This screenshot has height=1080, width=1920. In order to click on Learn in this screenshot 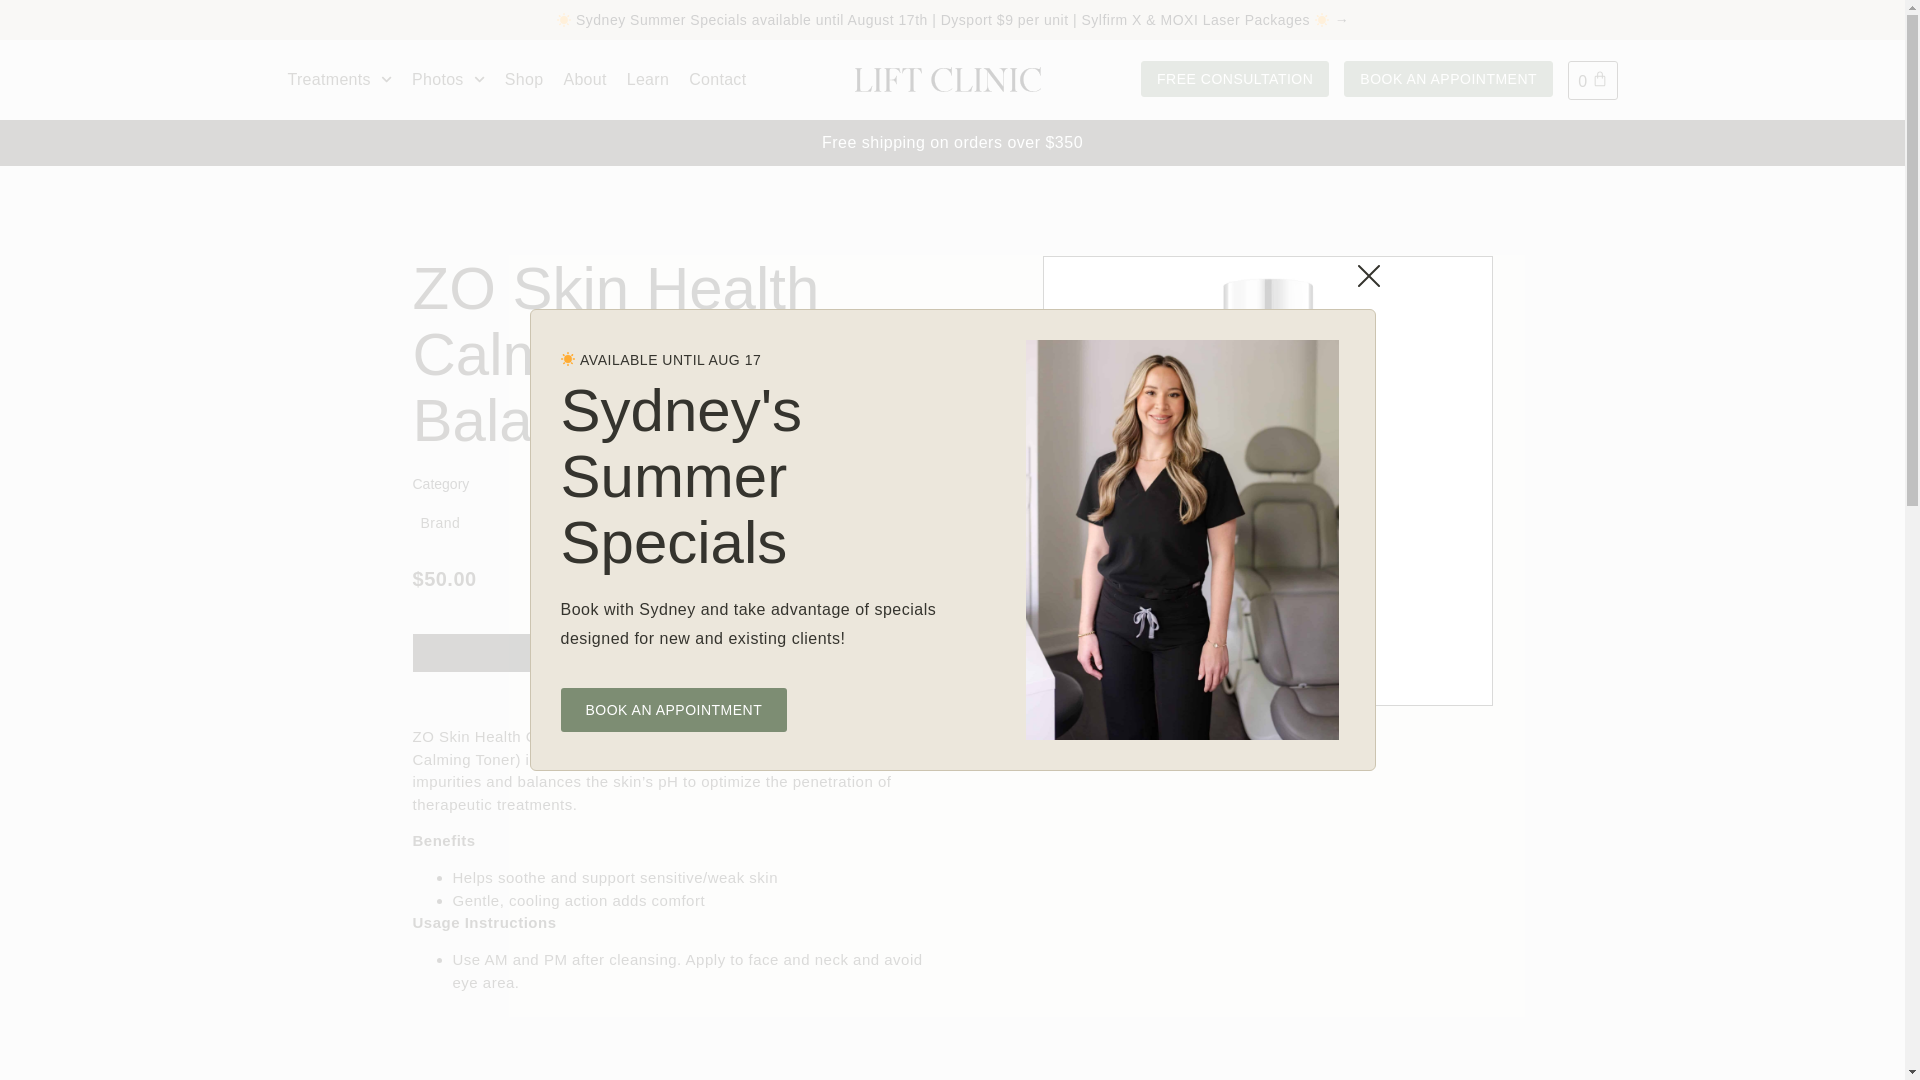, I will do `click(648, 80)`.